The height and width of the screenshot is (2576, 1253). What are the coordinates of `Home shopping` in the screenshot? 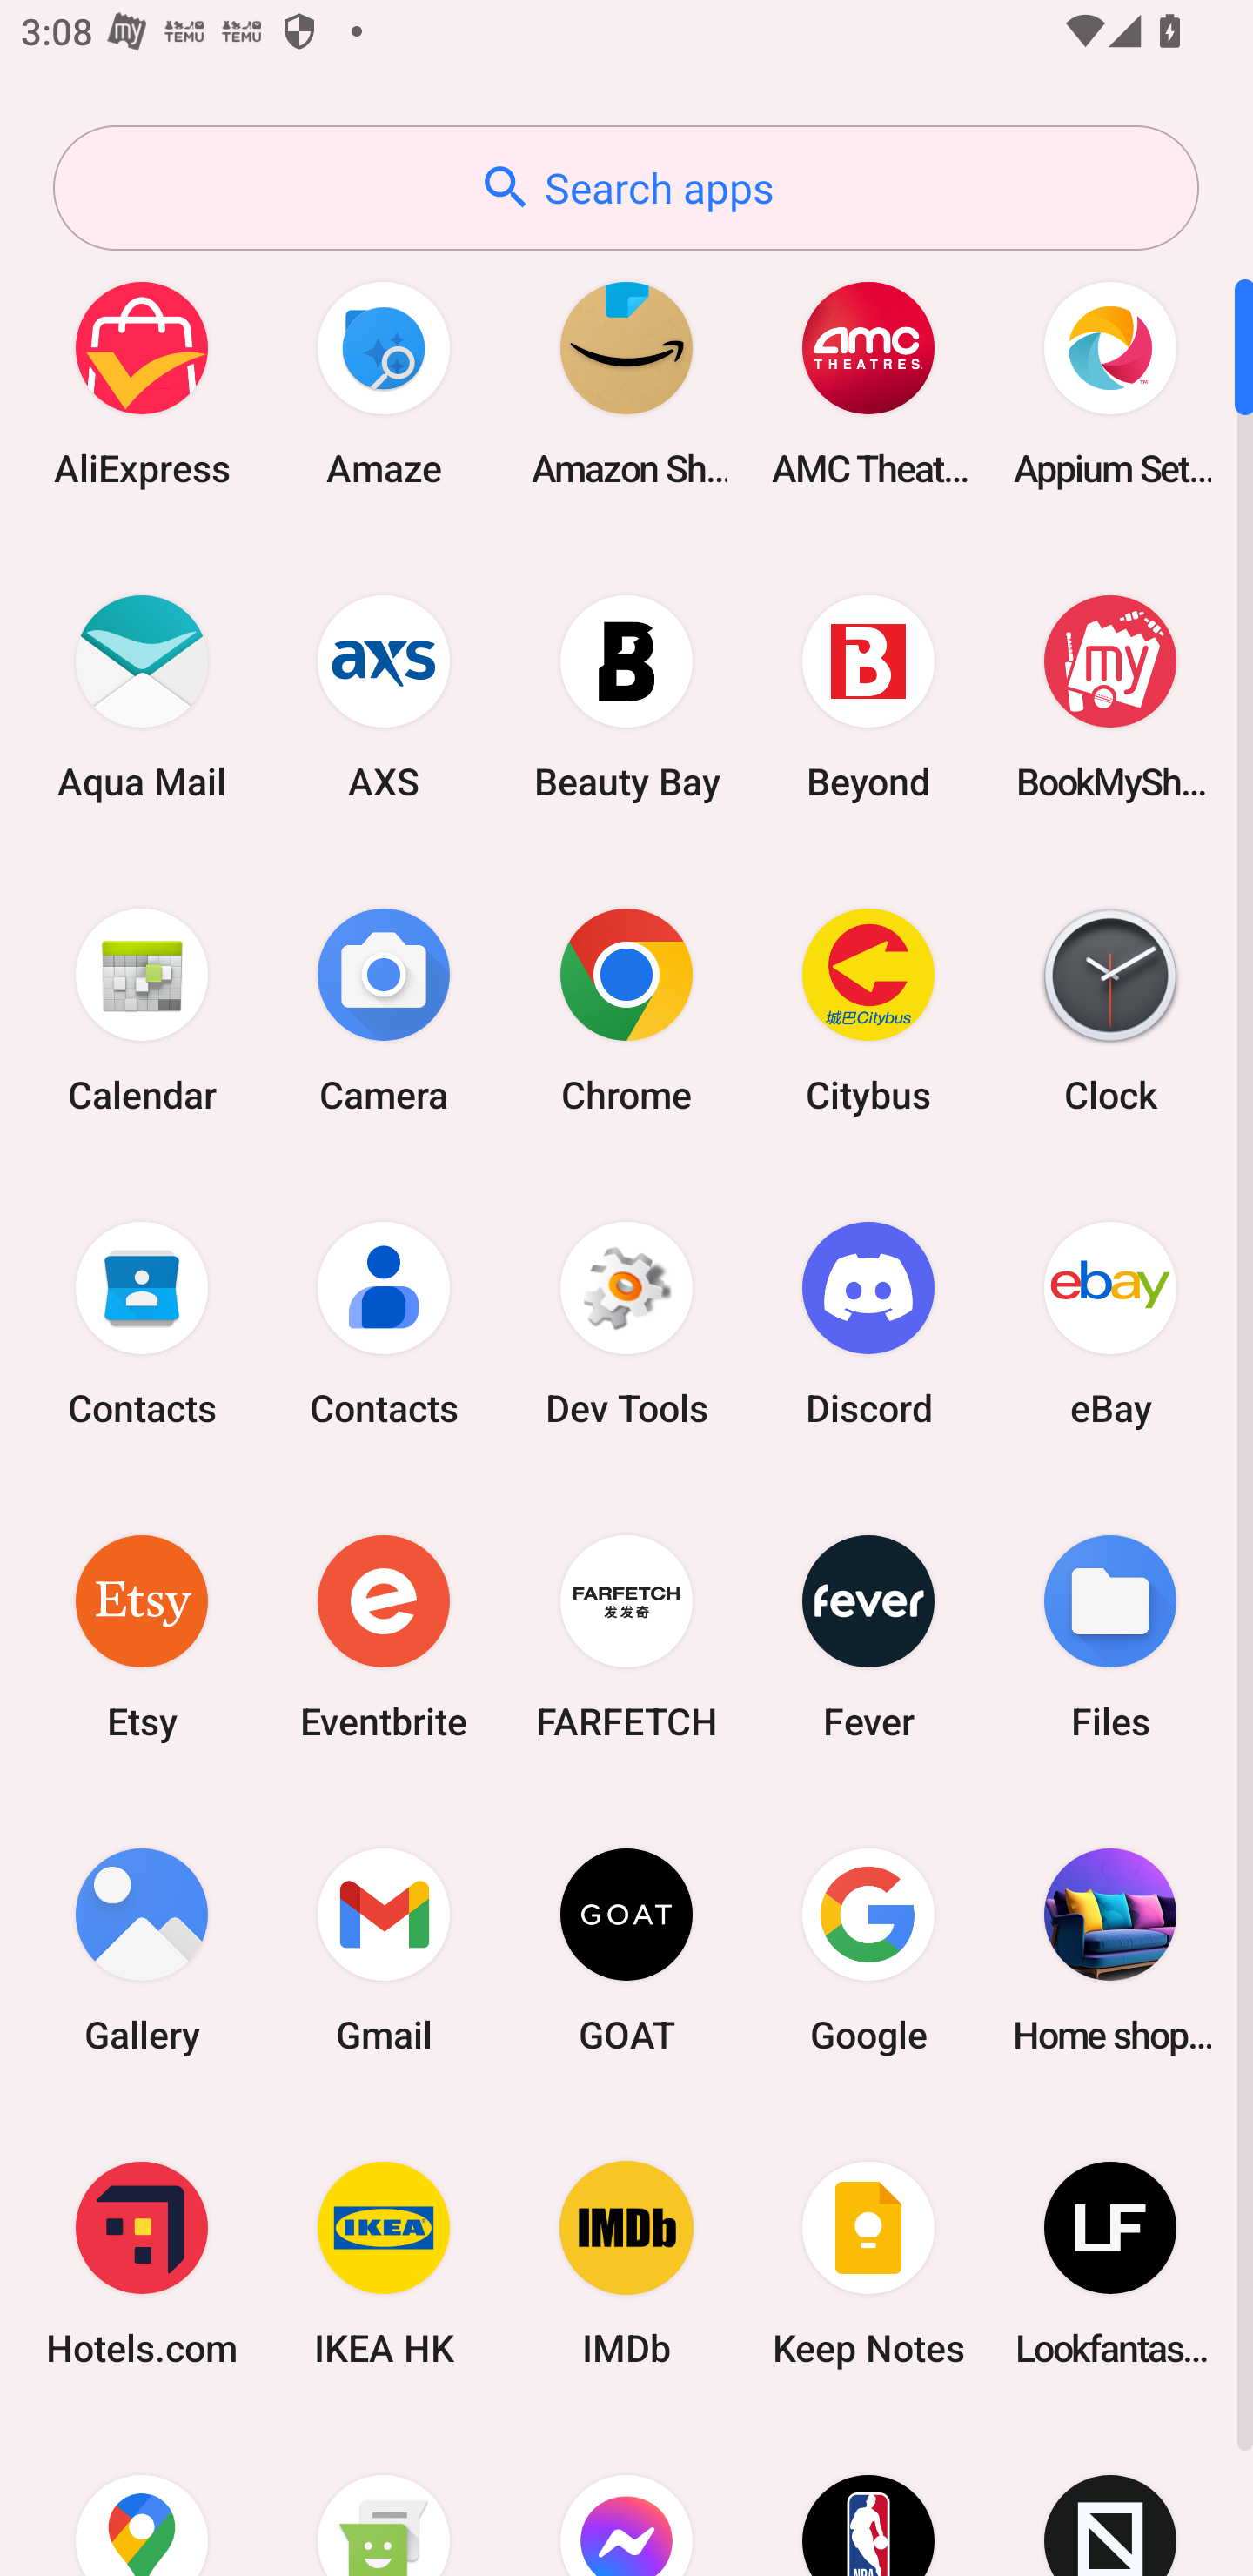 It's located at (1110, 1949).